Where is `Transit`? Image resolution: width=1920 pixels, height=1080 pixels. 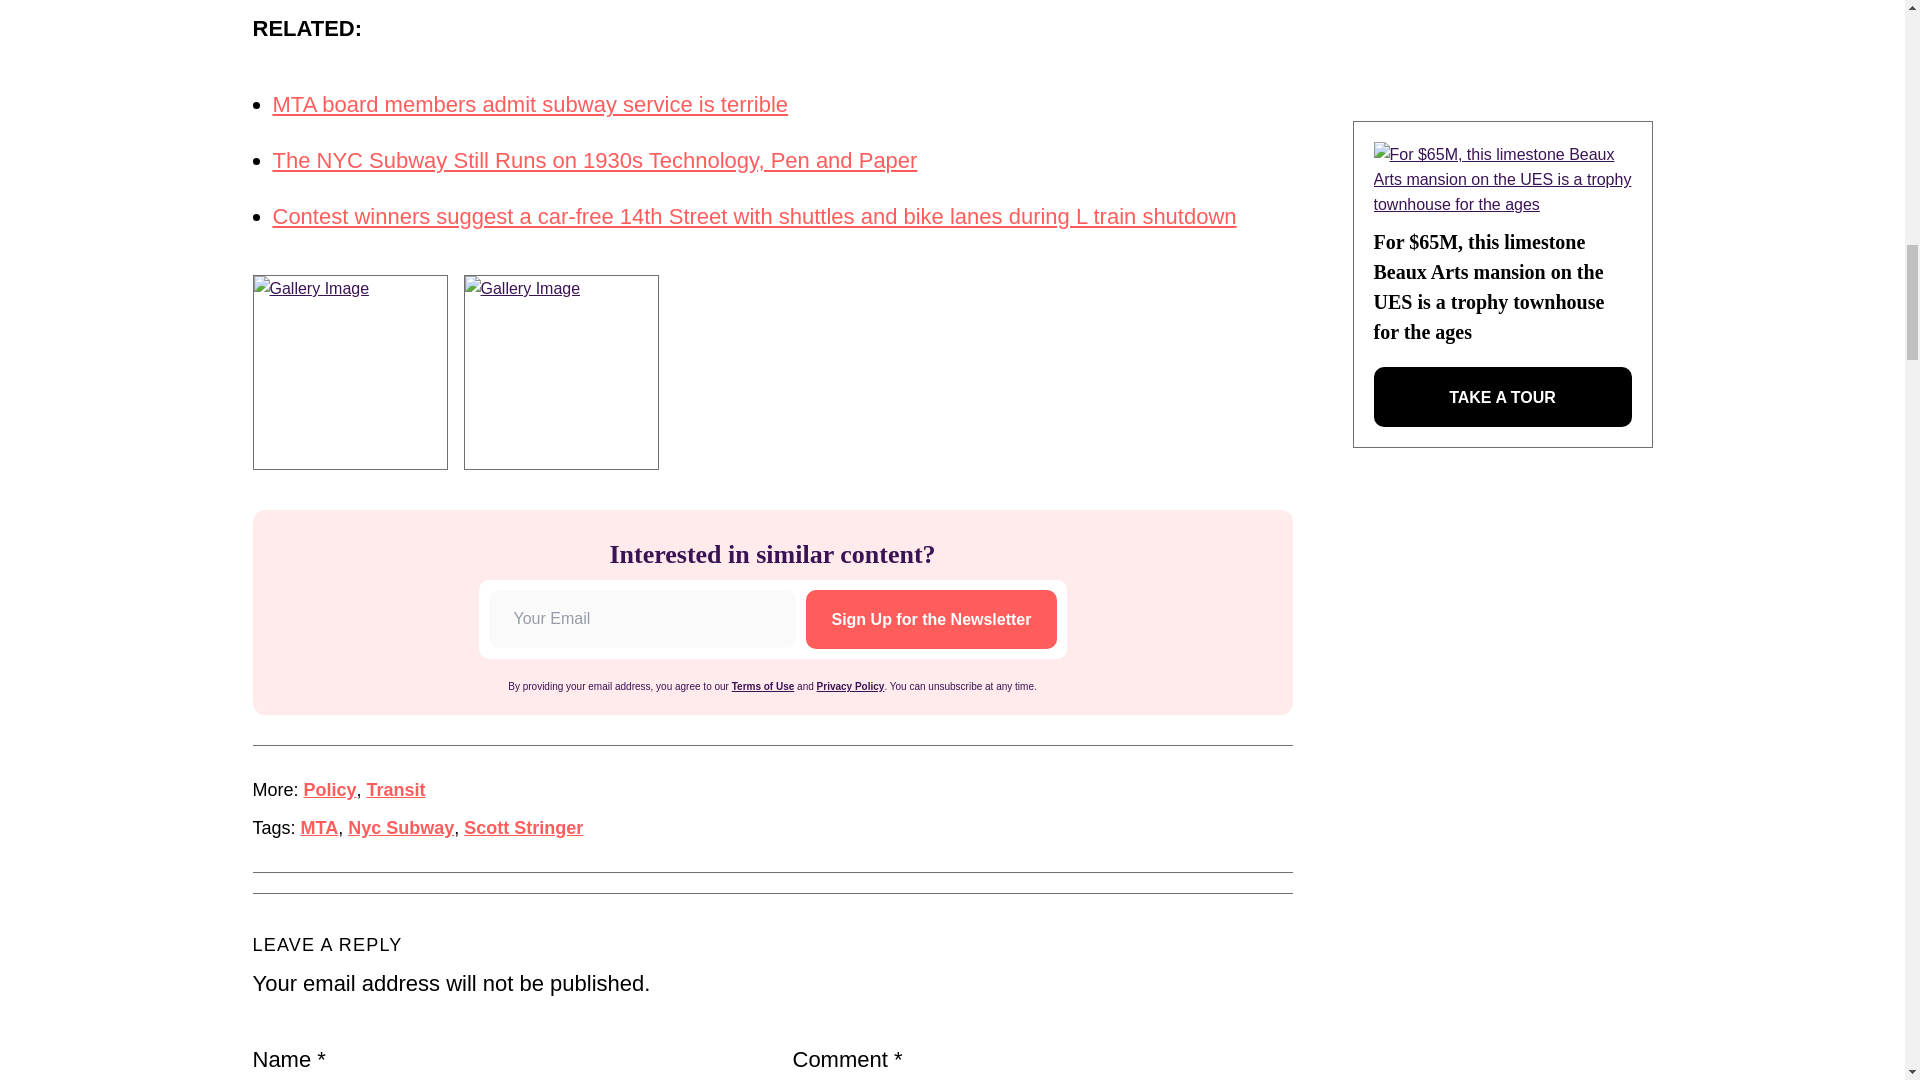
Transit is located at coordinates (396, 790).